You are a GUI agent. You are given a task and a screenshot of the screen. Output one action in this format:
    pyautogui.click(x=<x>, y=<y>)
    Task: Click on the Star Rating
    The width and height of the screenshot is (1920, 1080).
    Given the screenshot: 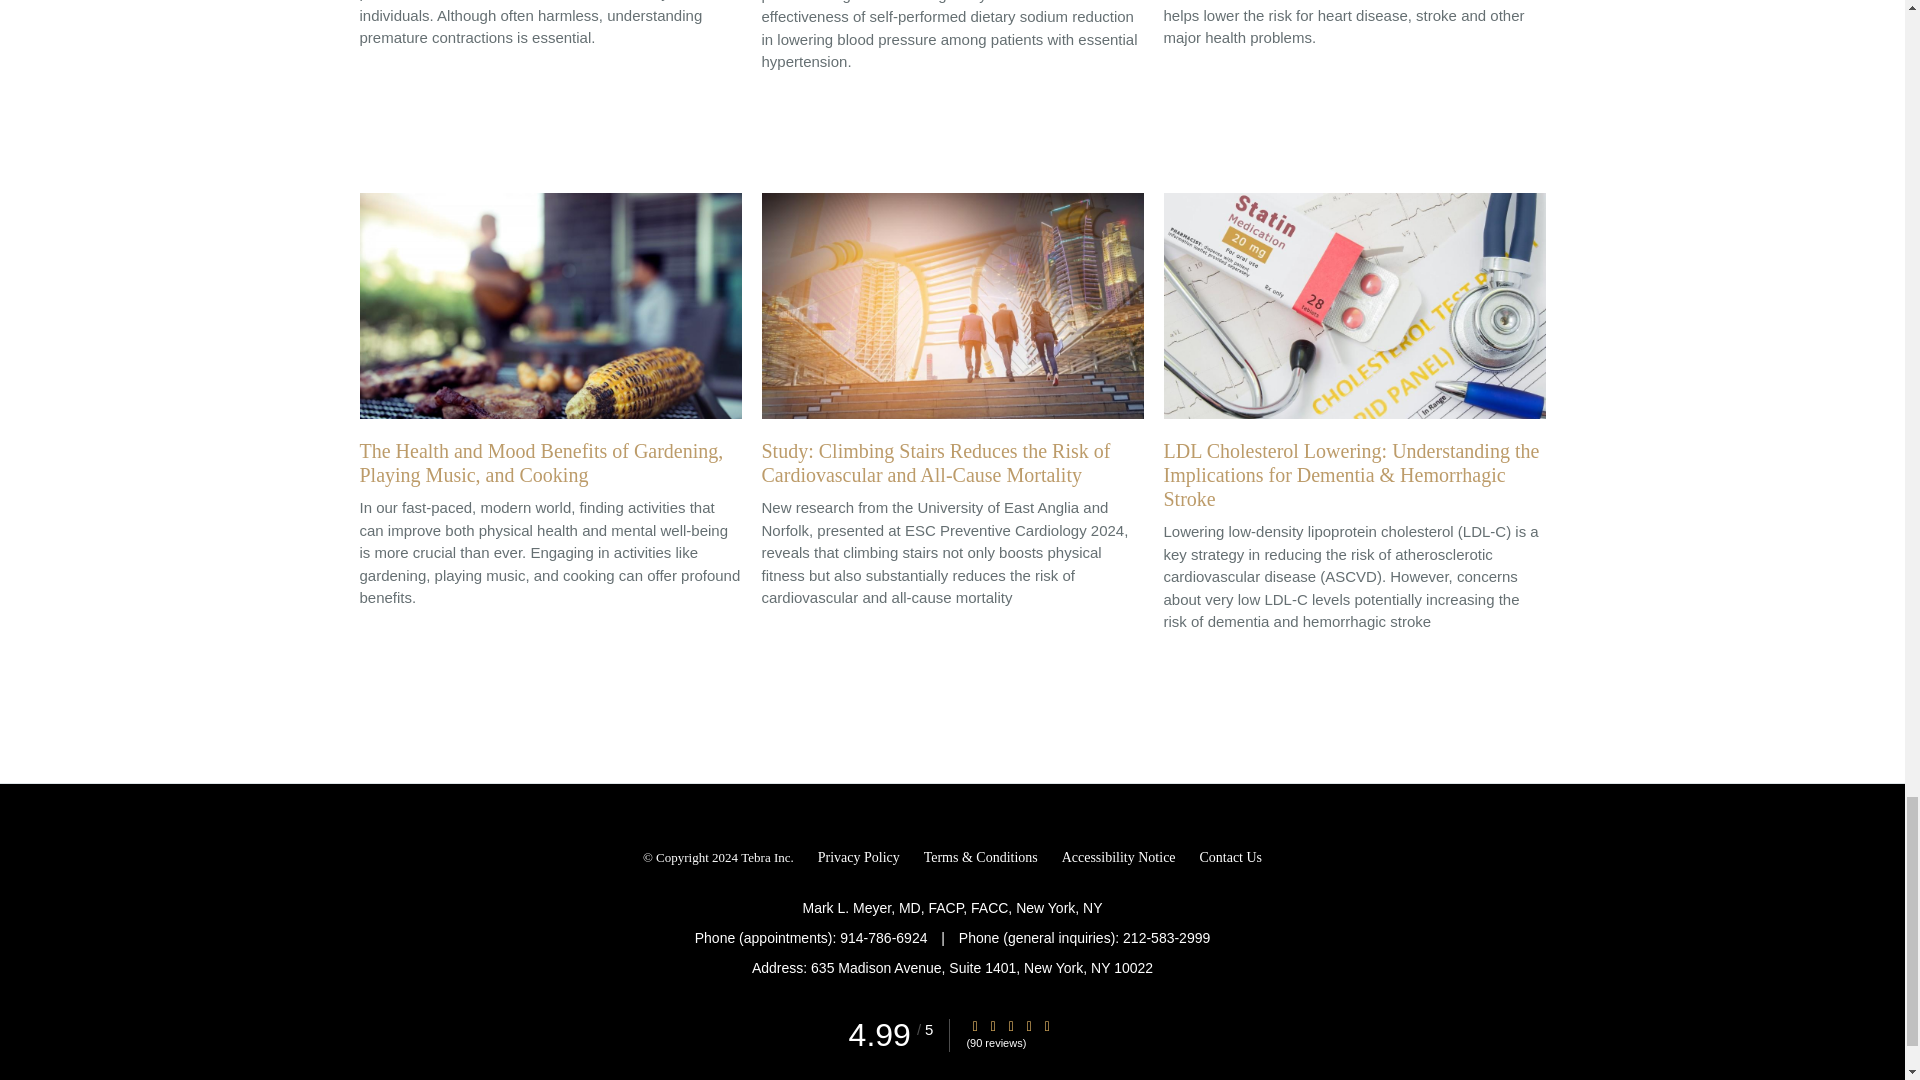 What is the action you would take?
    pyautogui.click(x=993, y=1026)
    